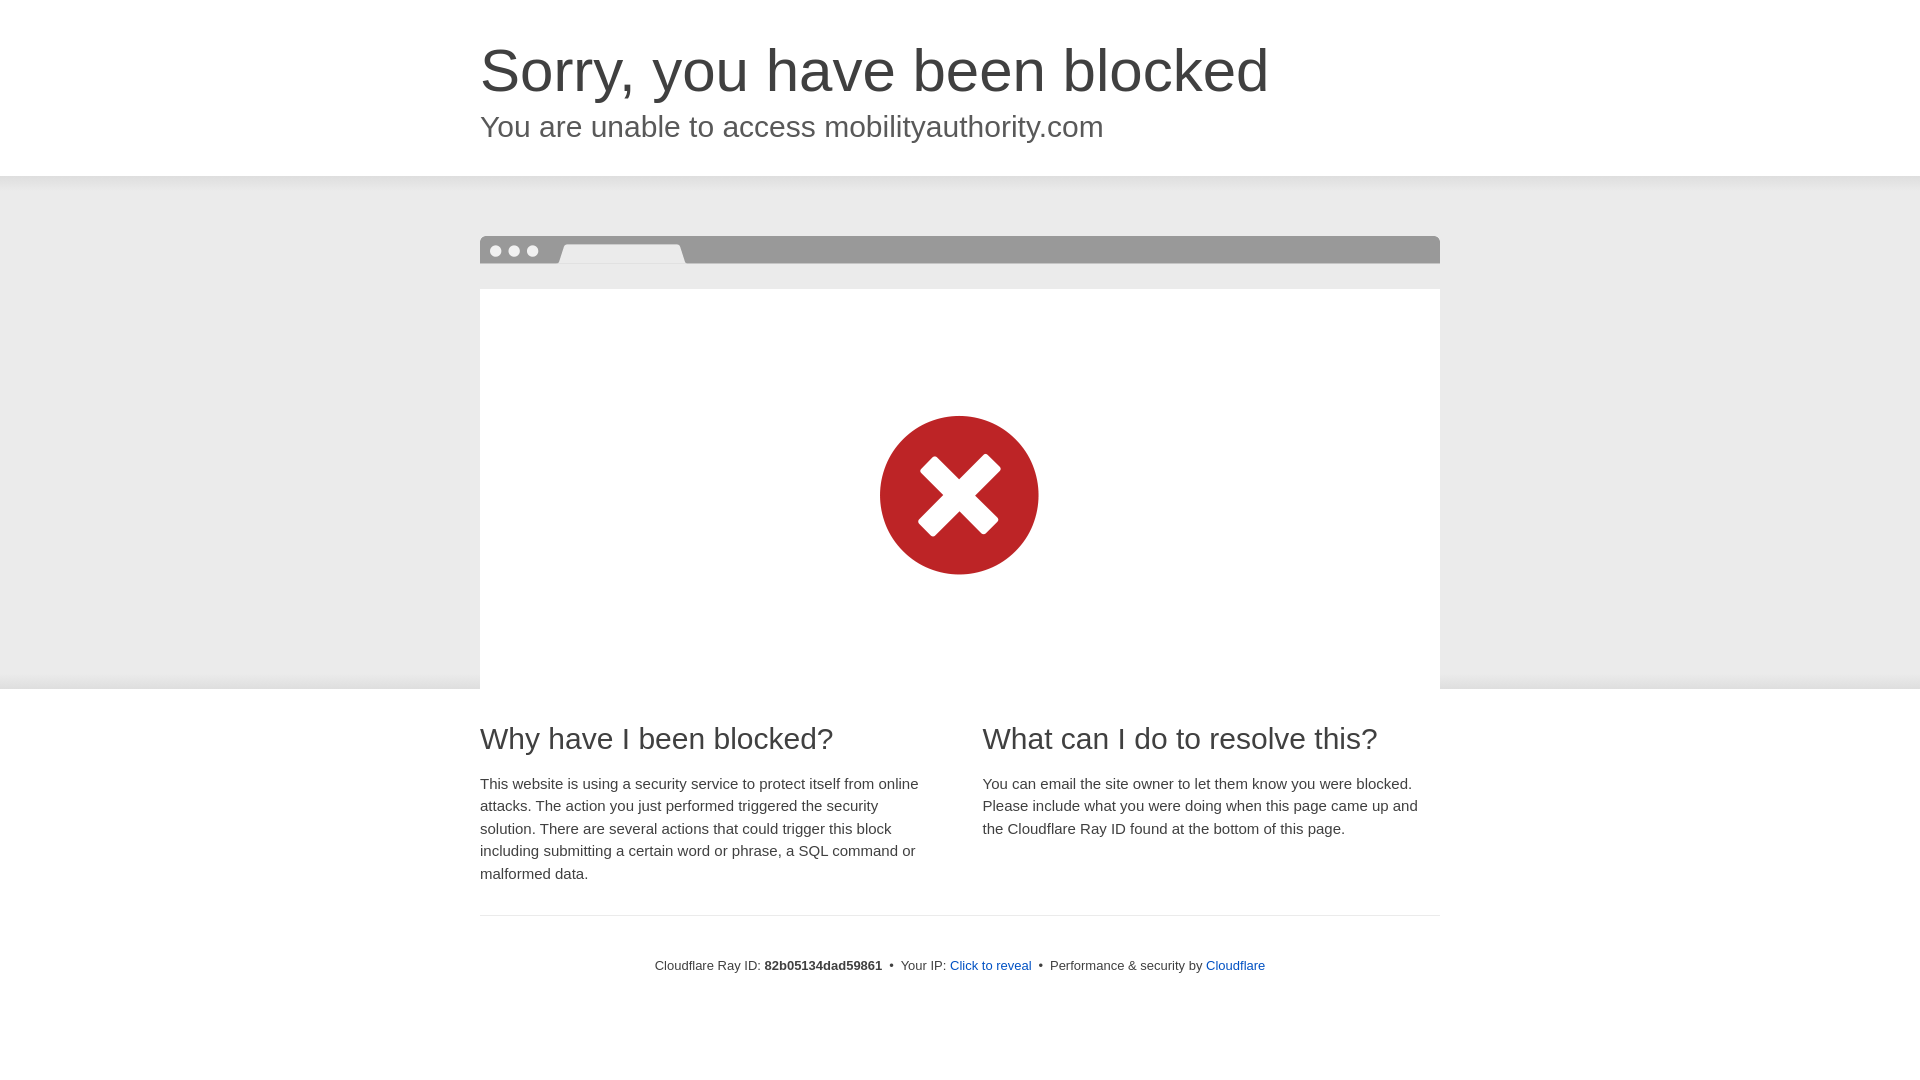  What do you see at coordinates (1236, 966) in the screenshot?
I see `Cloudflare` at bounding box center [1236, 966].